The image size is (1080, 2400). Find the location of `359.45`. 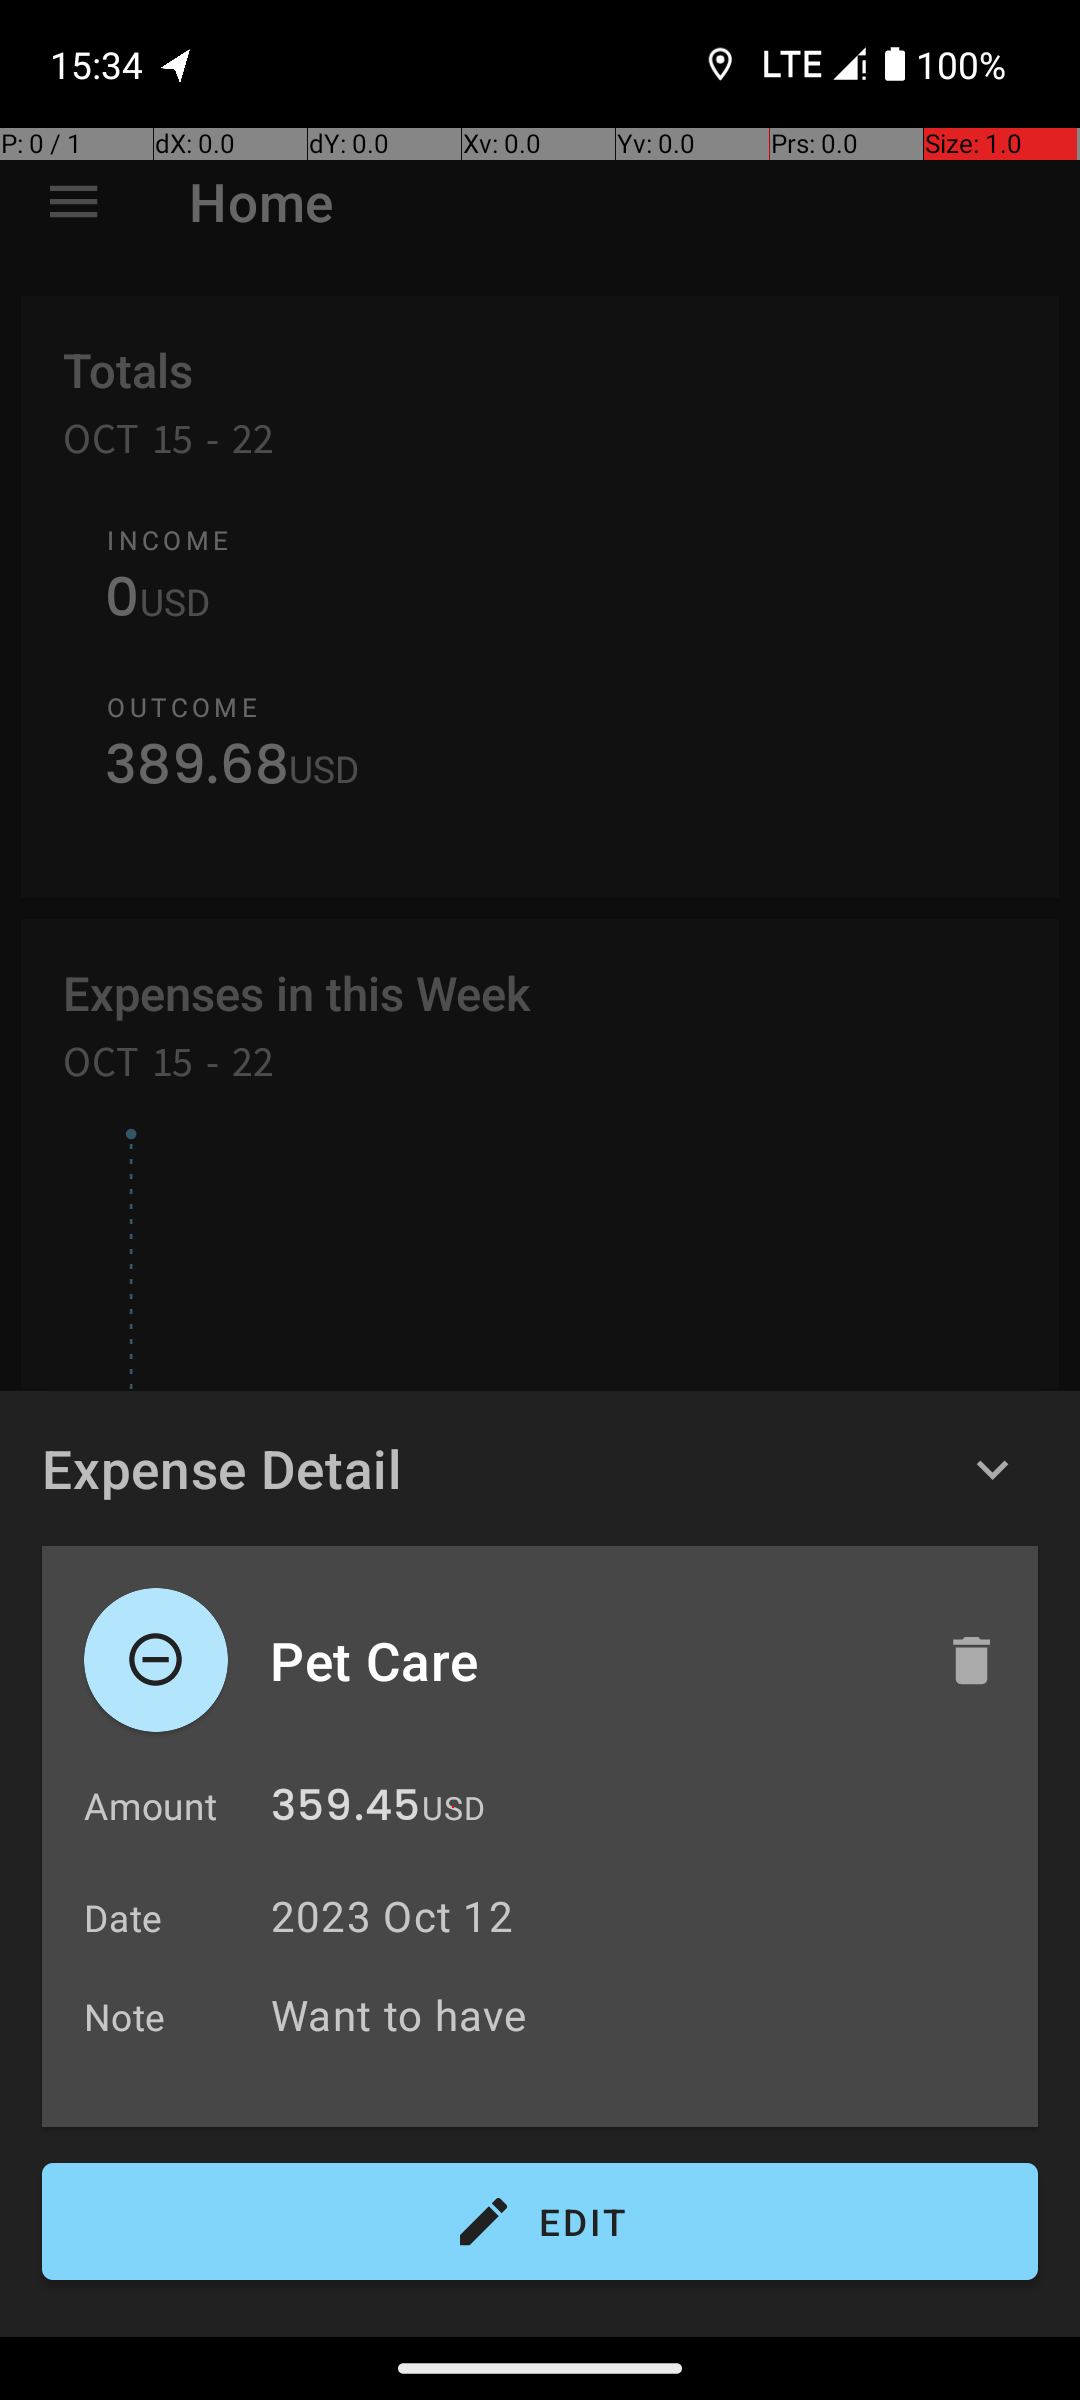

359.45 is located at coordinates (346, 1810).